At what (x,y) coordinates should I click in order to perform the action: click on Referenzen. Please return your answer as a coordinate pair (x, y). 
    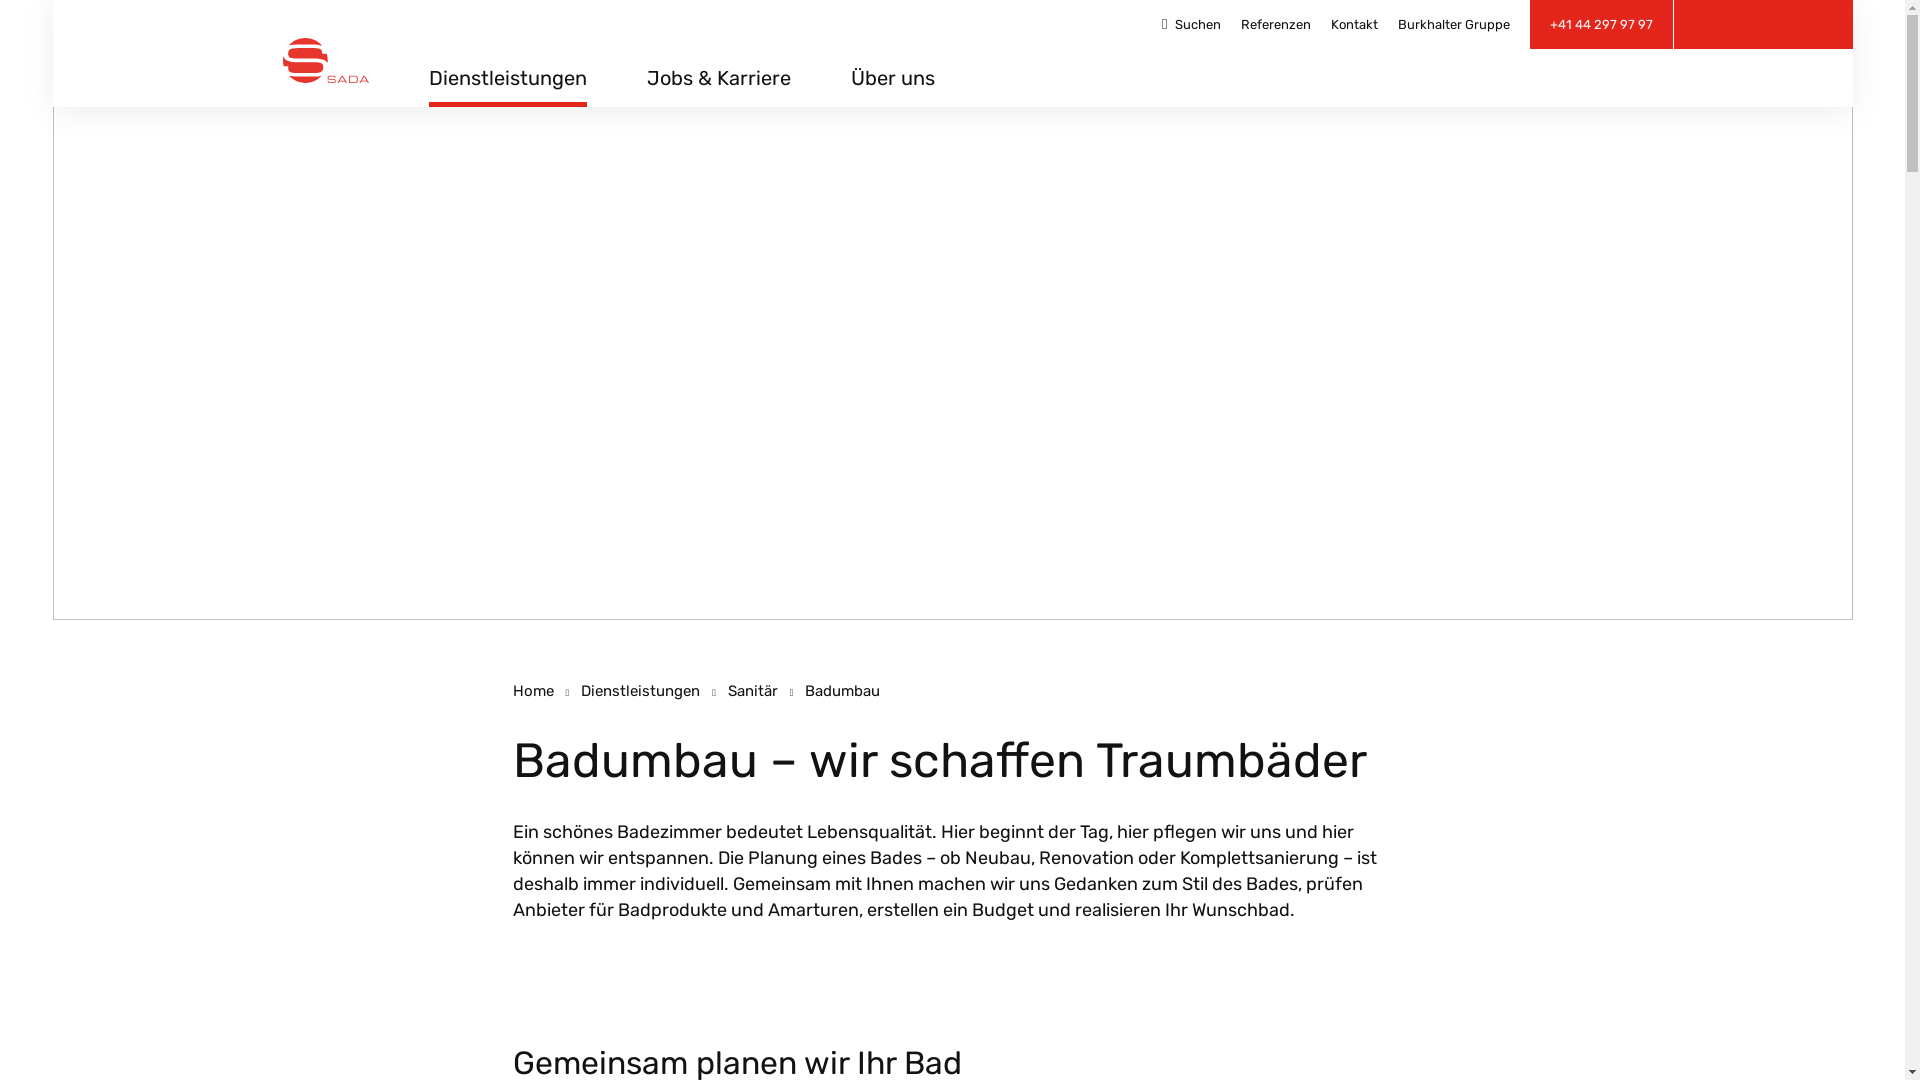
    Looking at the image, I should click on (1275, 25).